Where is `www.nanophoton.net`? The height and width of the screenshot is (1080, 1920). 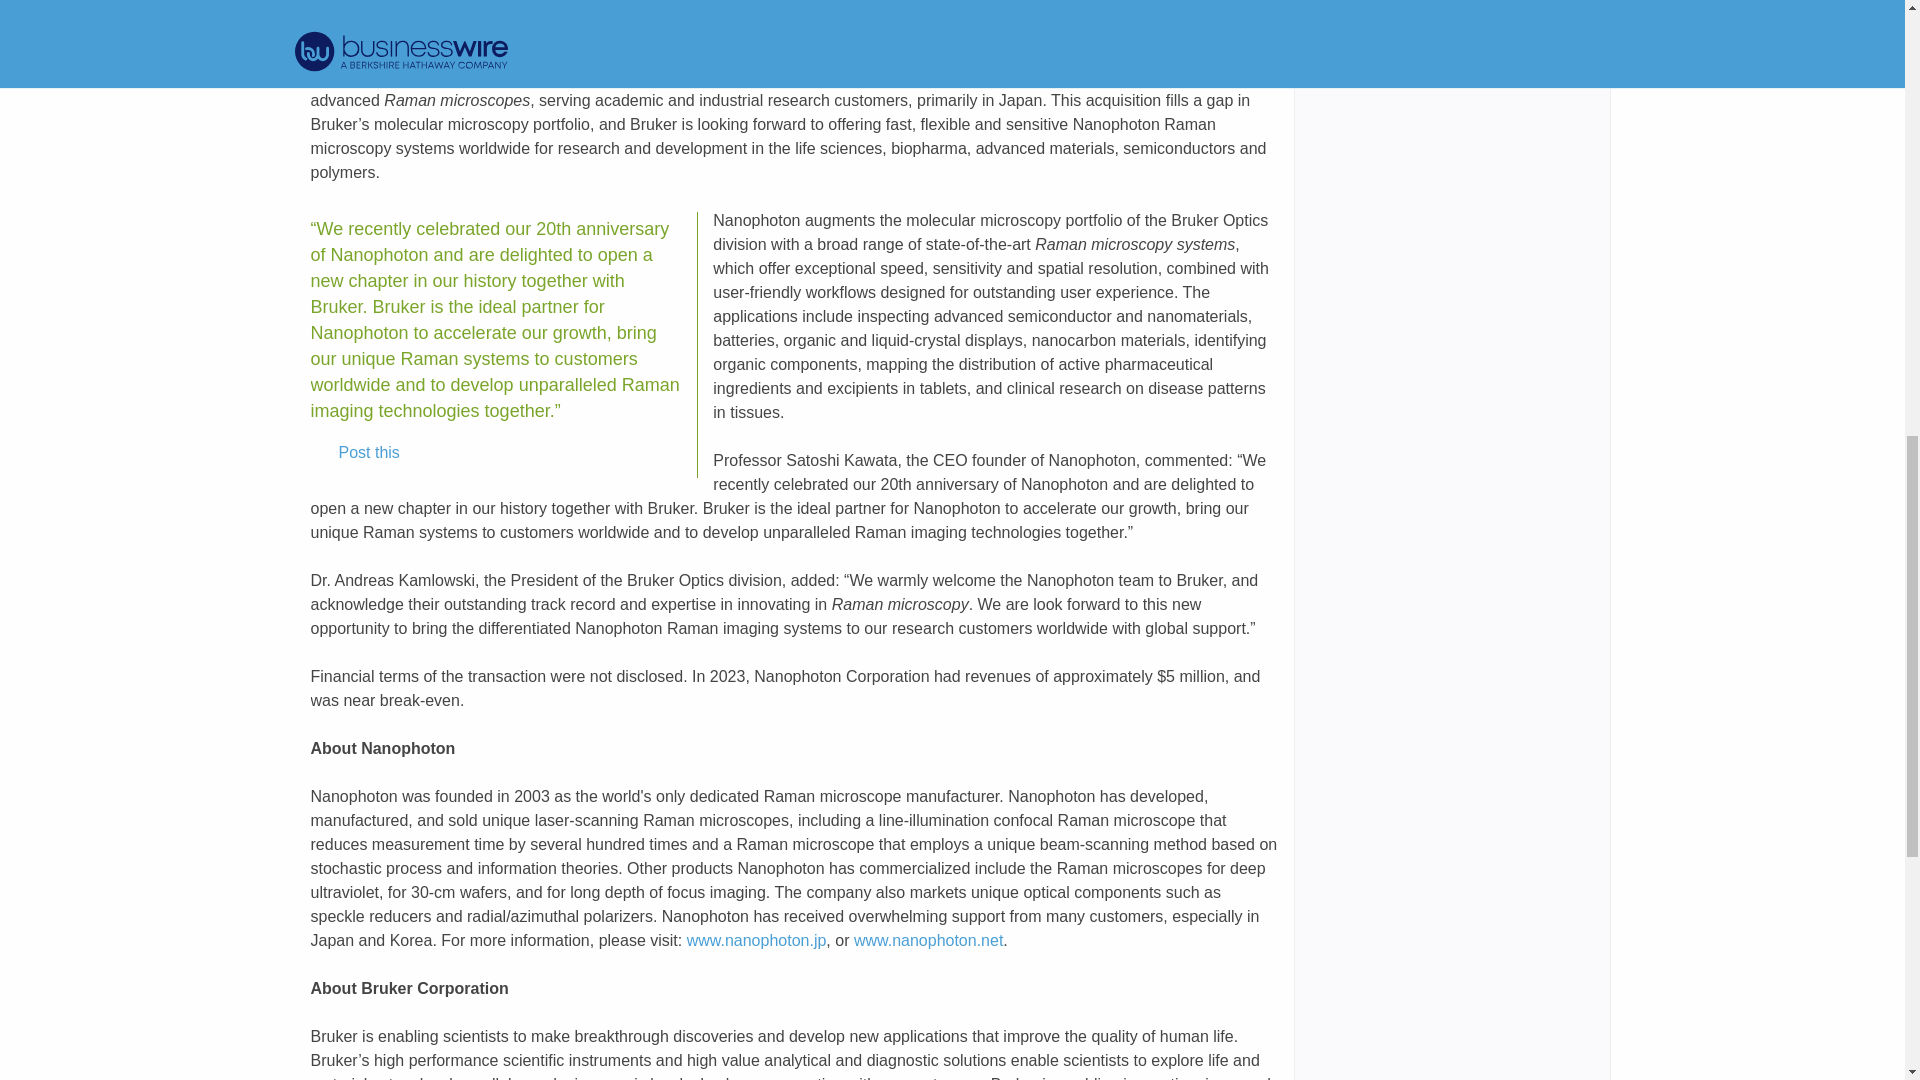 www.nanophoton.net is located at coordinates (928, 940).